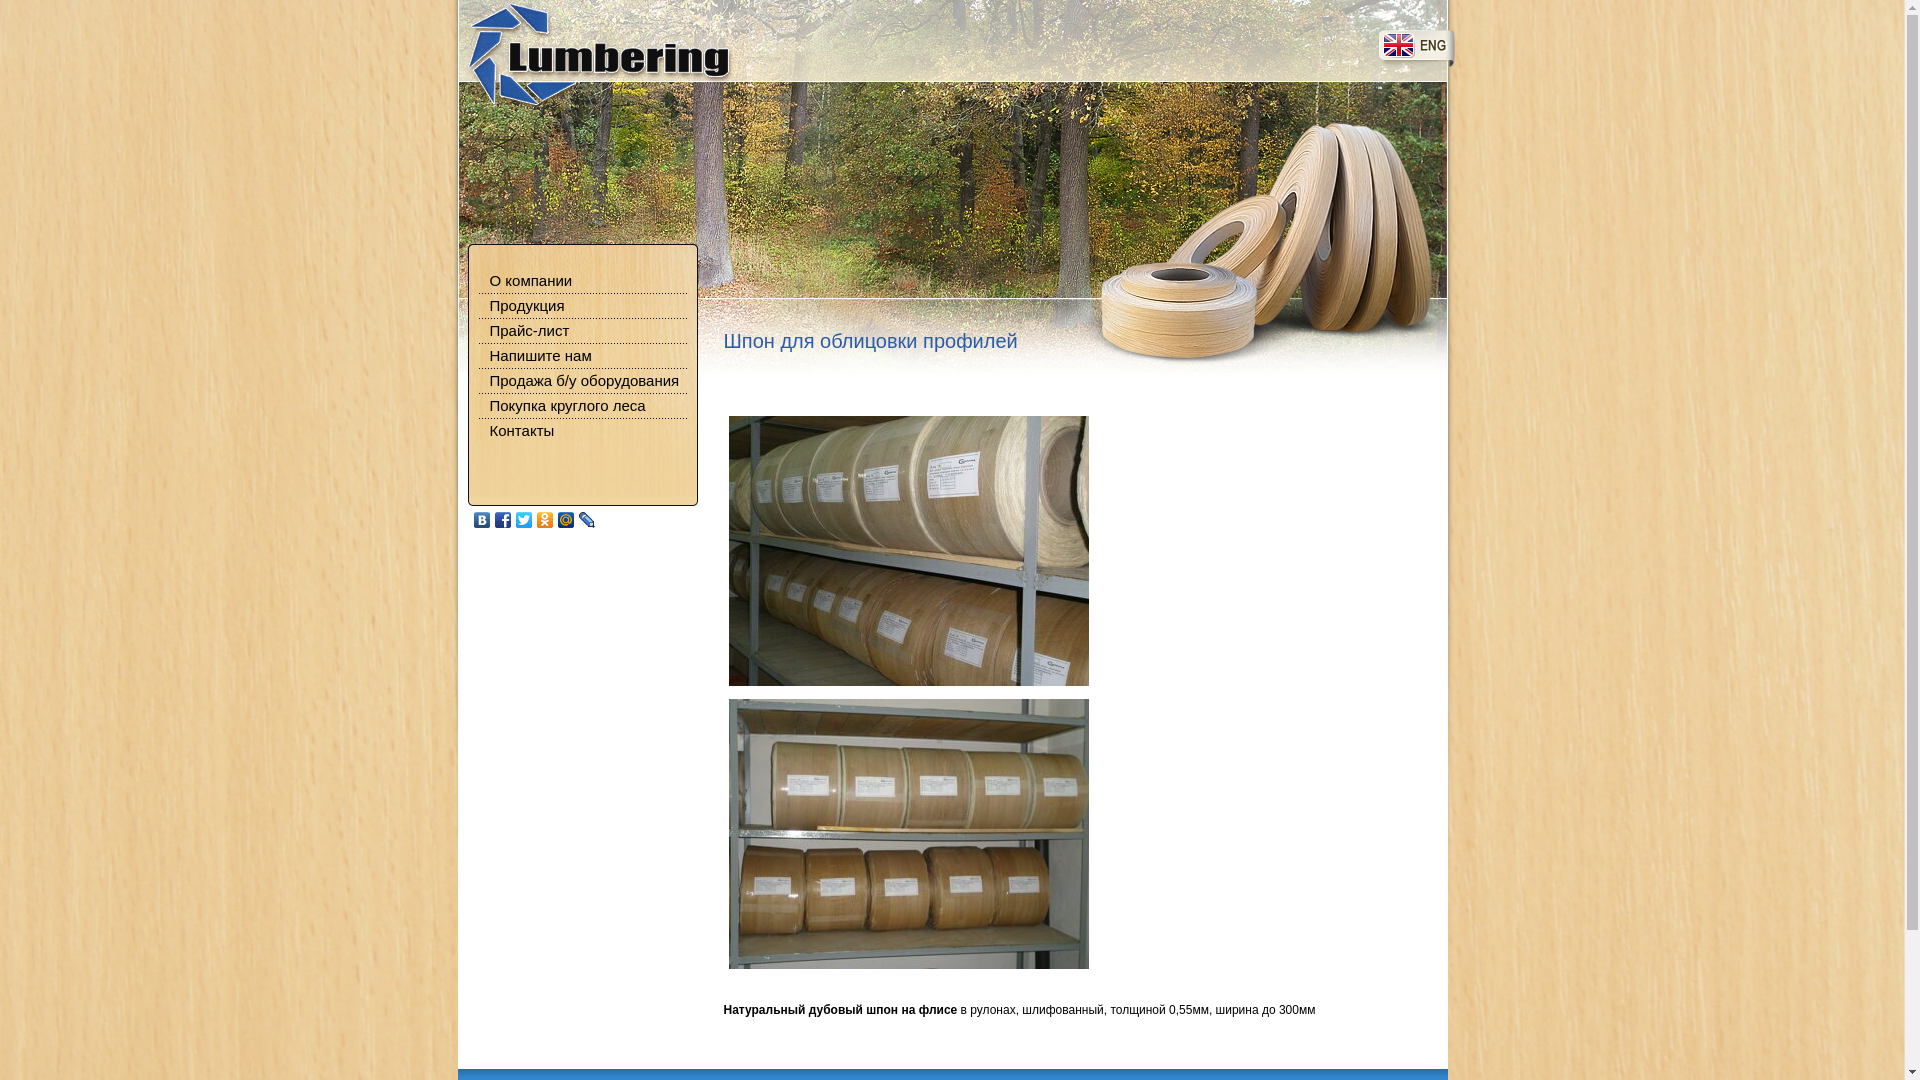 This screenshot has width=1920, height=1080. What do you see at coordinates (586, 520) in the screenshot?
I see `LiveJournal` at bounding box center [586, 520].